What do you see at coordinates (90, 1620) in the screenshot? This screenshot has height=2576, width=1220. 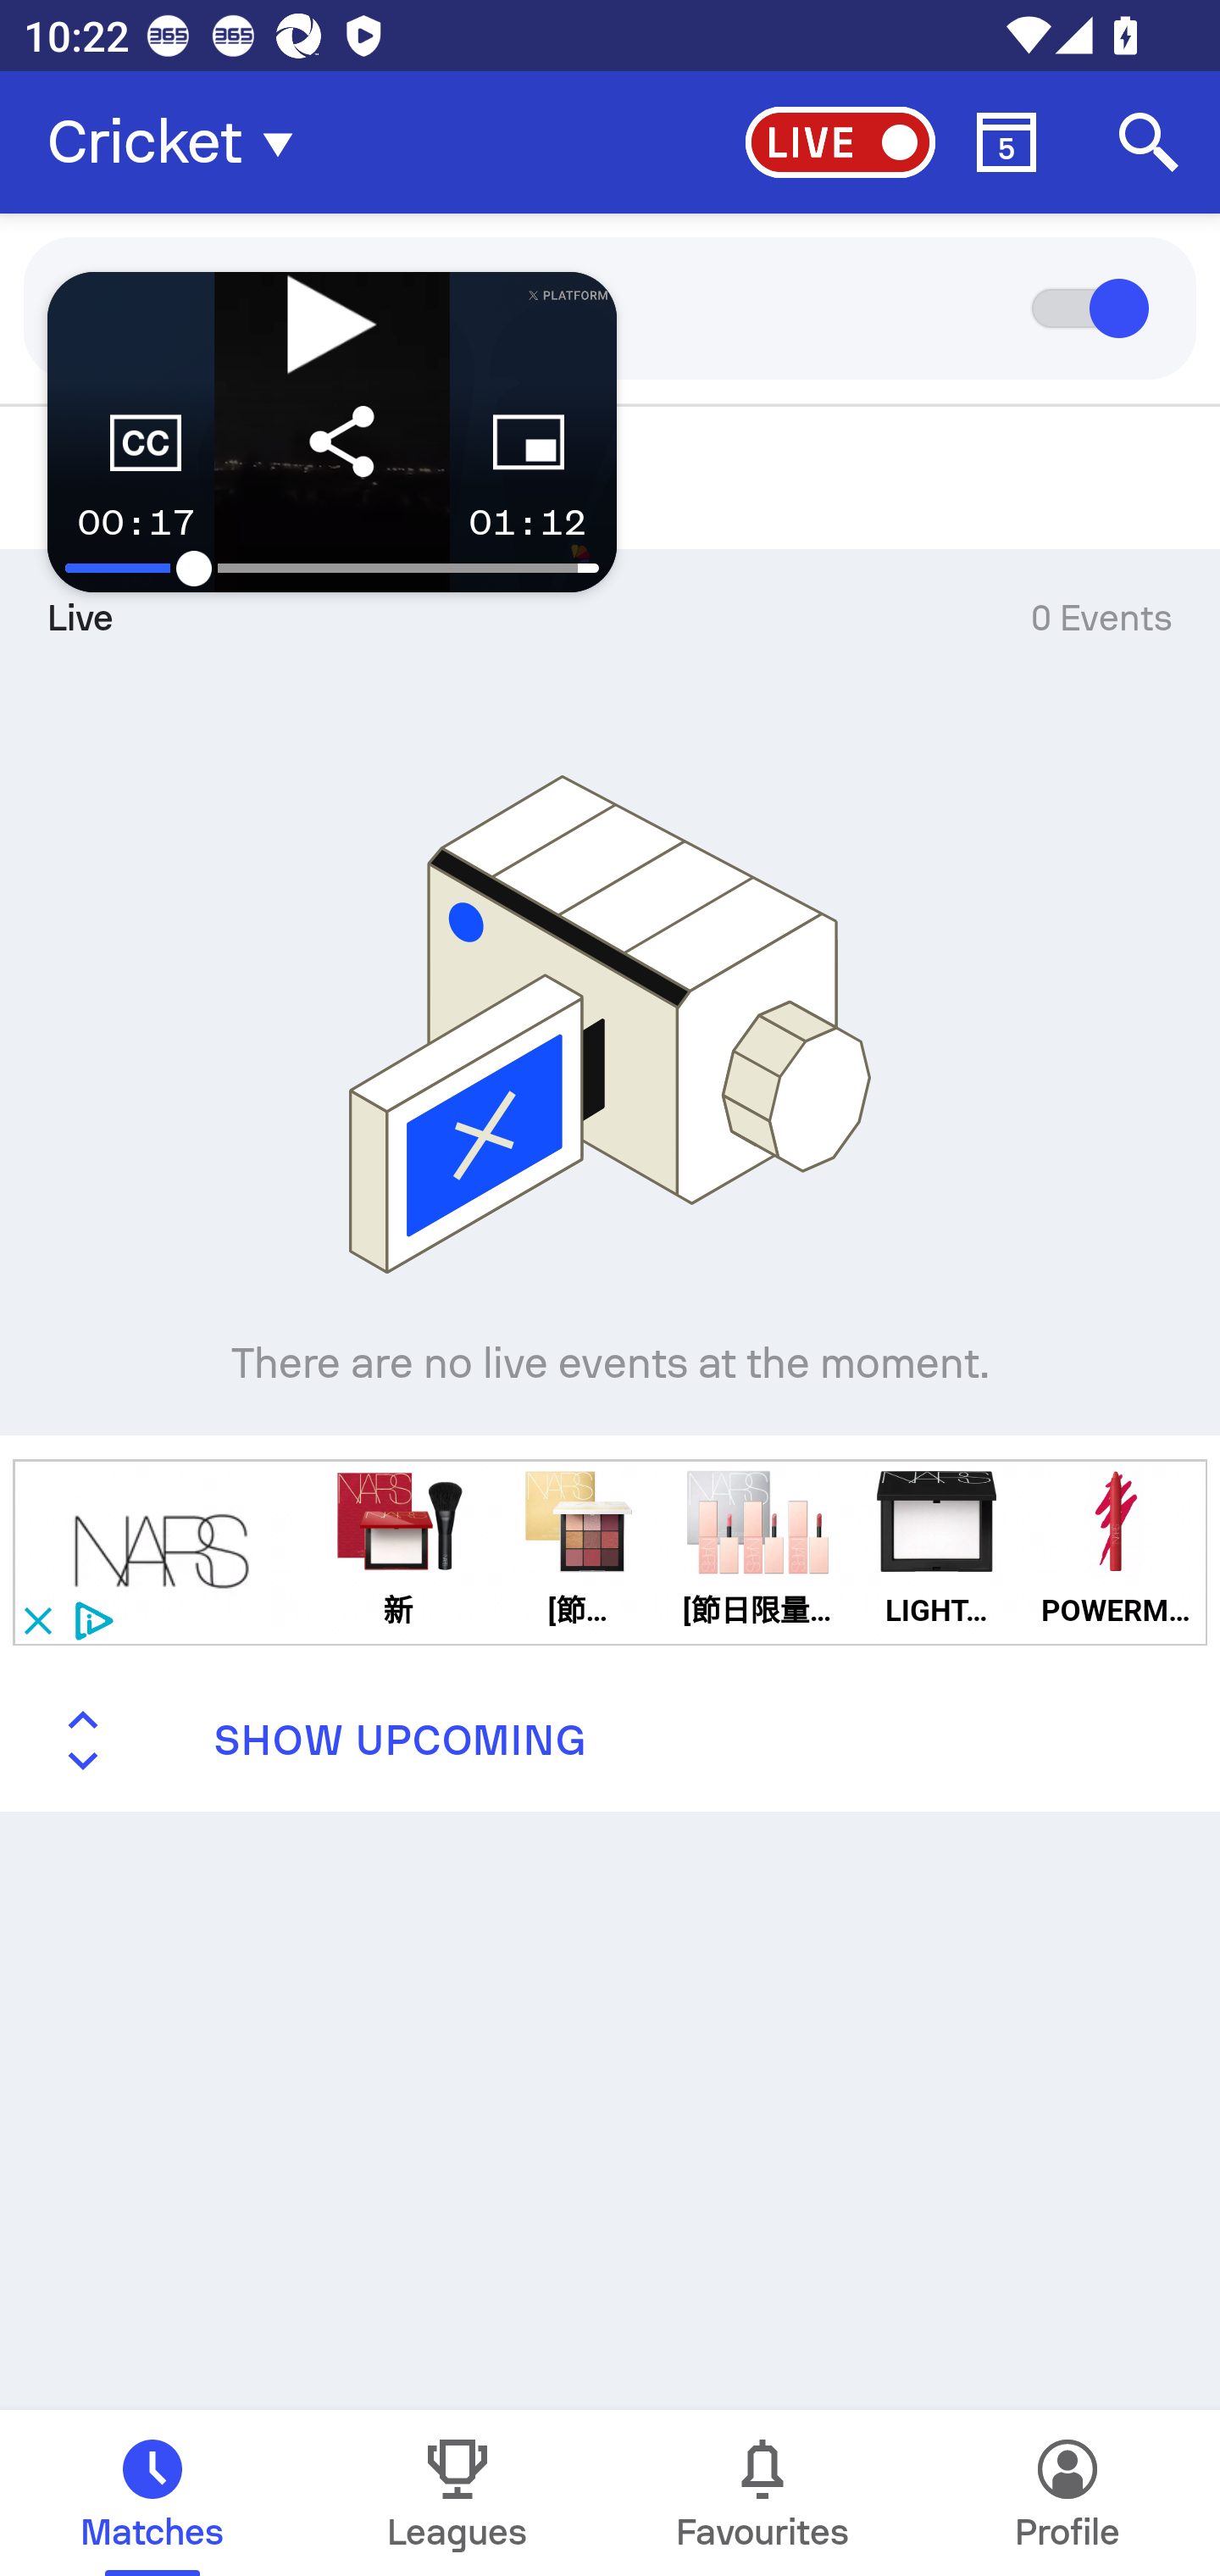 I see `privacy_small` at bounding box center [90, 1620].